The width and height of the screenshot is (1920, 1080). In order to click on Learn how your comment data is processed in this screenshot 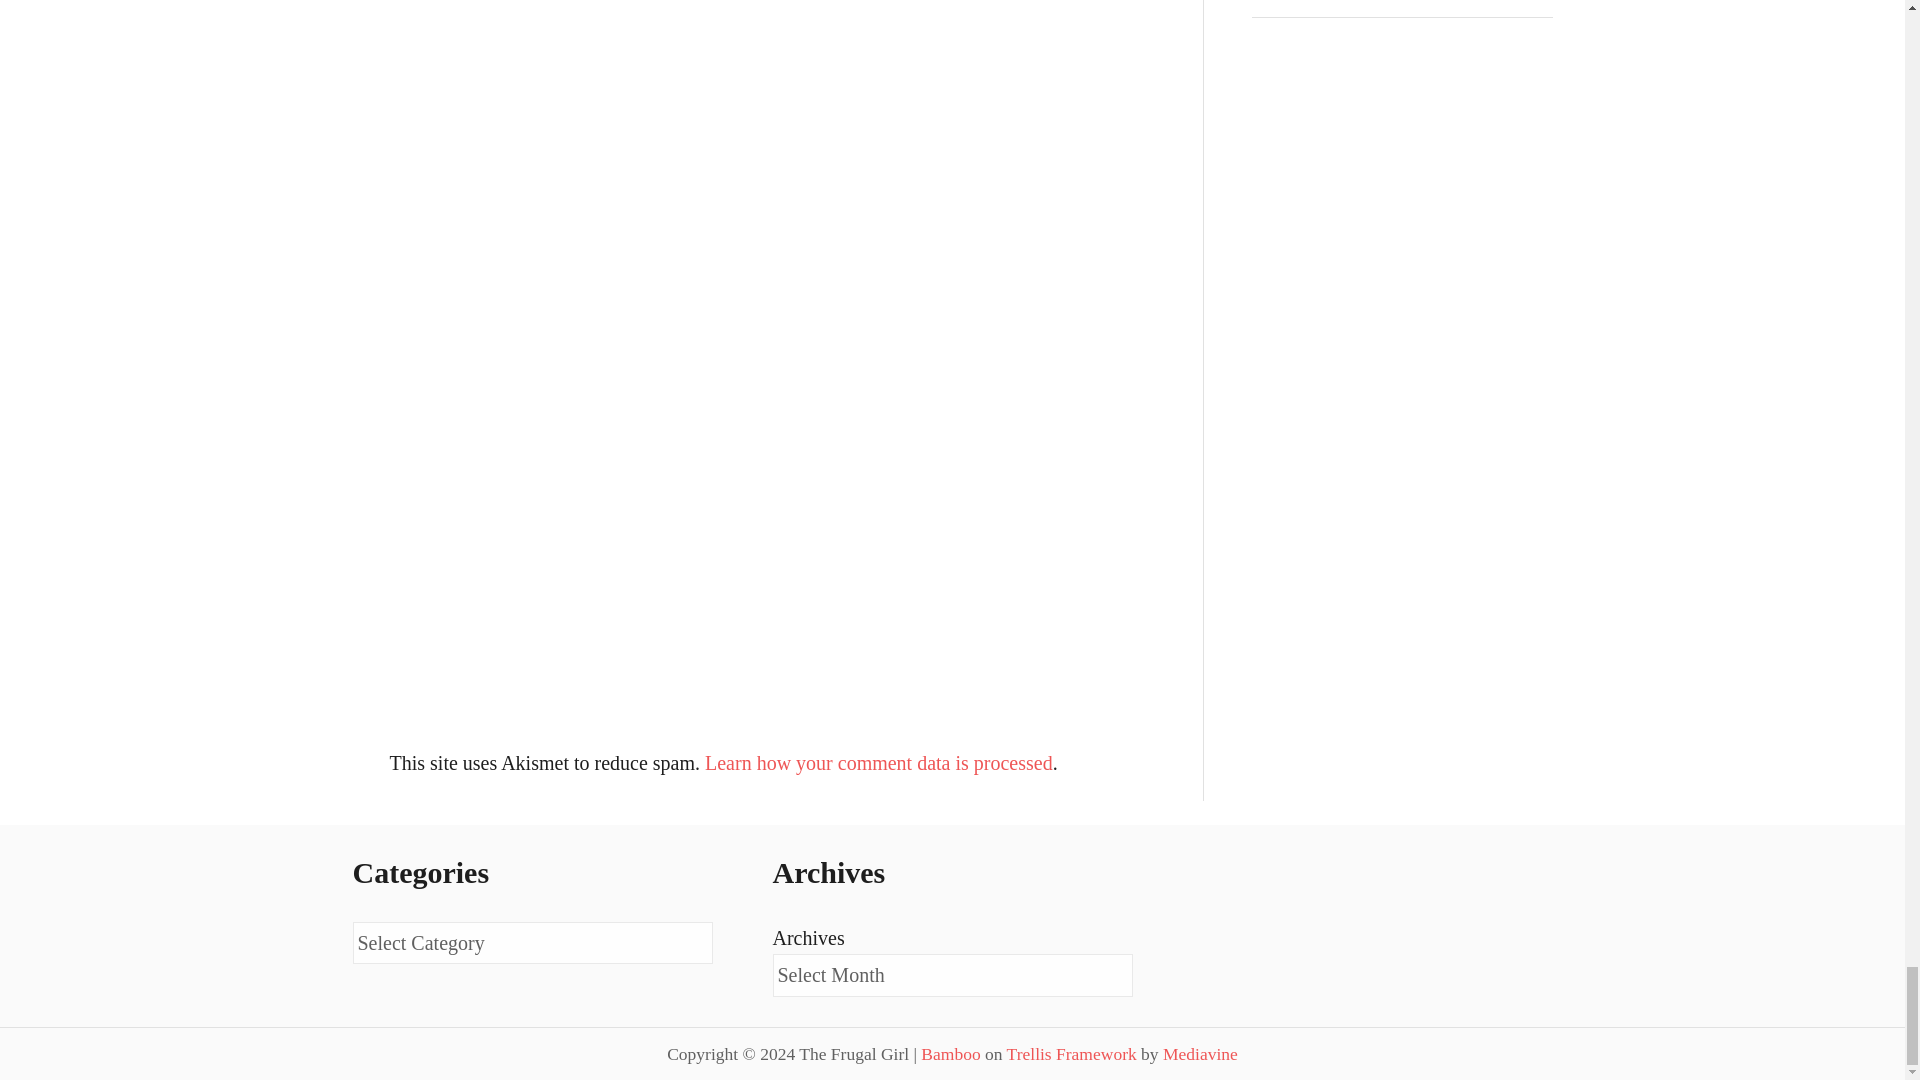, I will do `click(878, 762)`.